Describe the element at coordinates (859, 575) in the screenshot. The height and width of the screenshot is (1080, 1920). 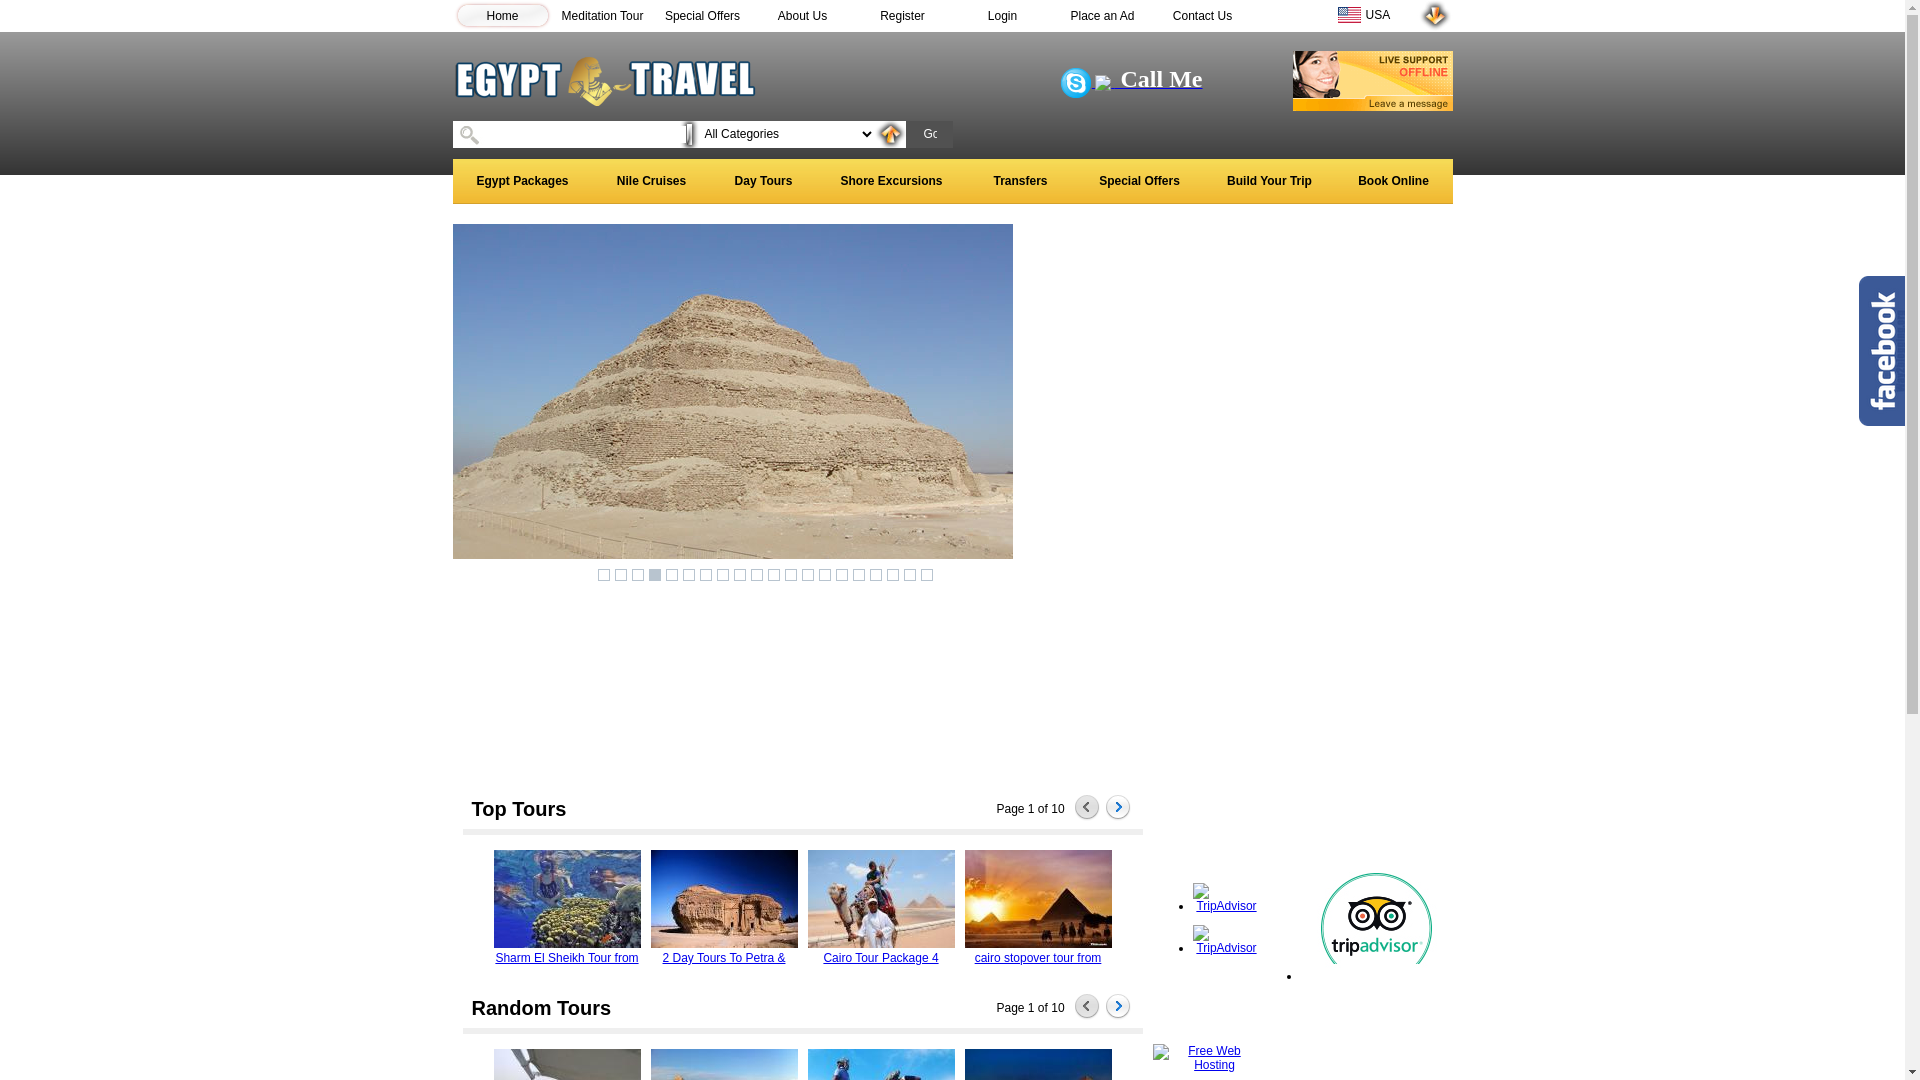
I see `16` at that location.